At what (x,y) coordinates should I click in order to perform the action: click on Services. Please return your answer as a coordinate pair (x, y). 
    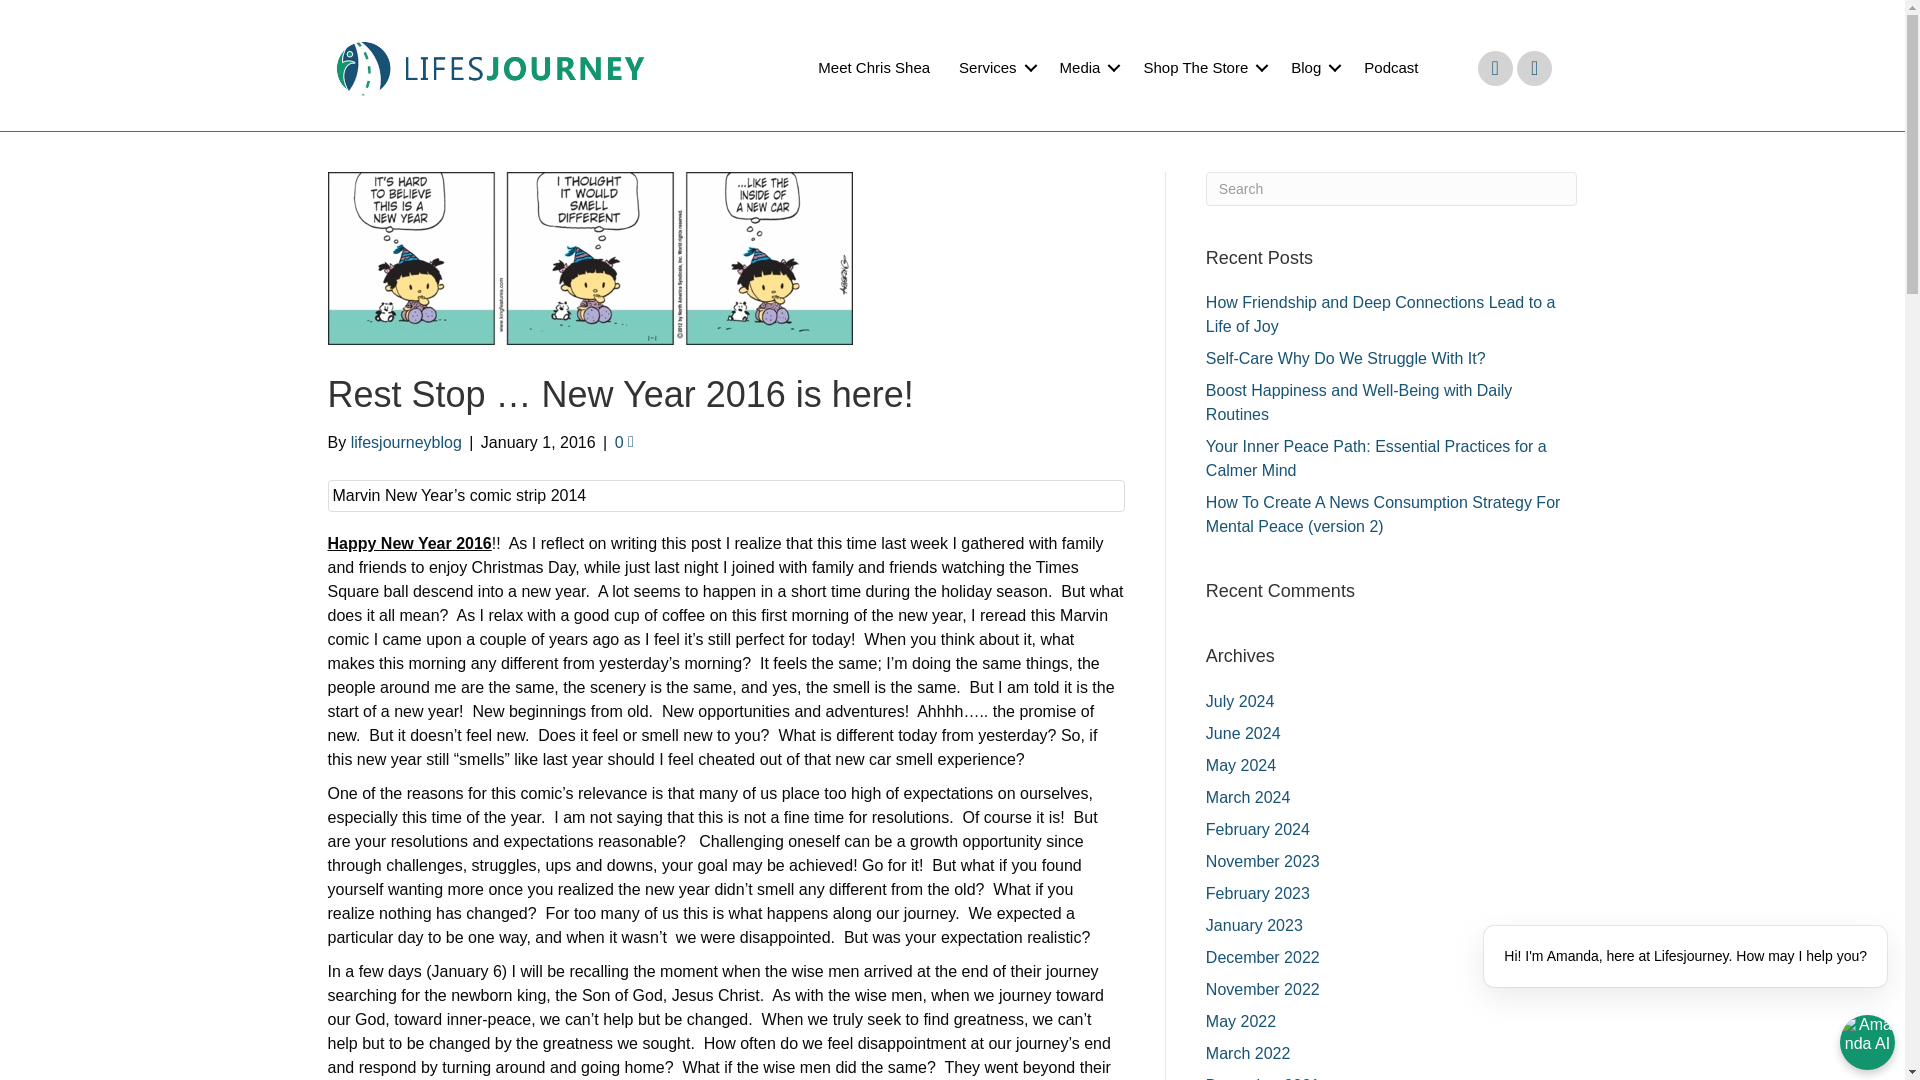
    Looking at the image, I should click on (994, 68).